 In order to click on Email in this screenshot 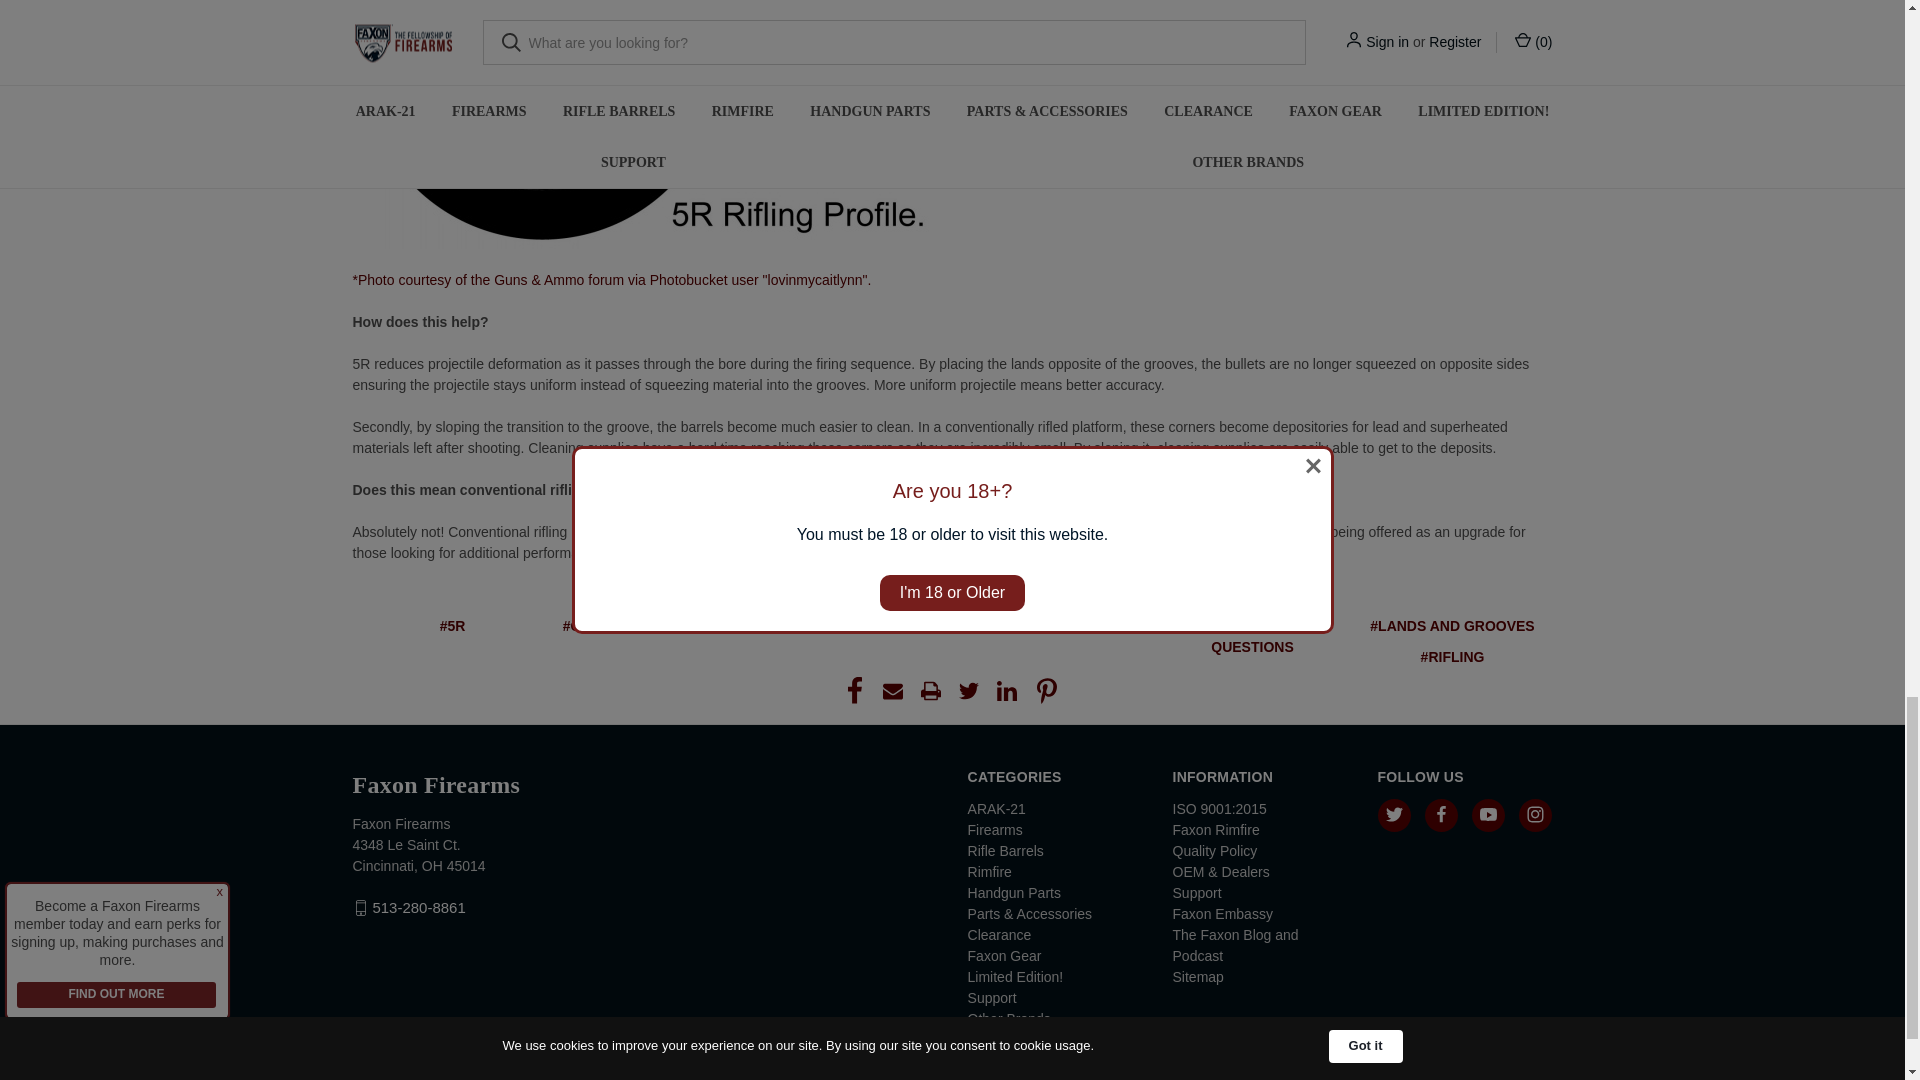, I will do `click(892, 691)`.